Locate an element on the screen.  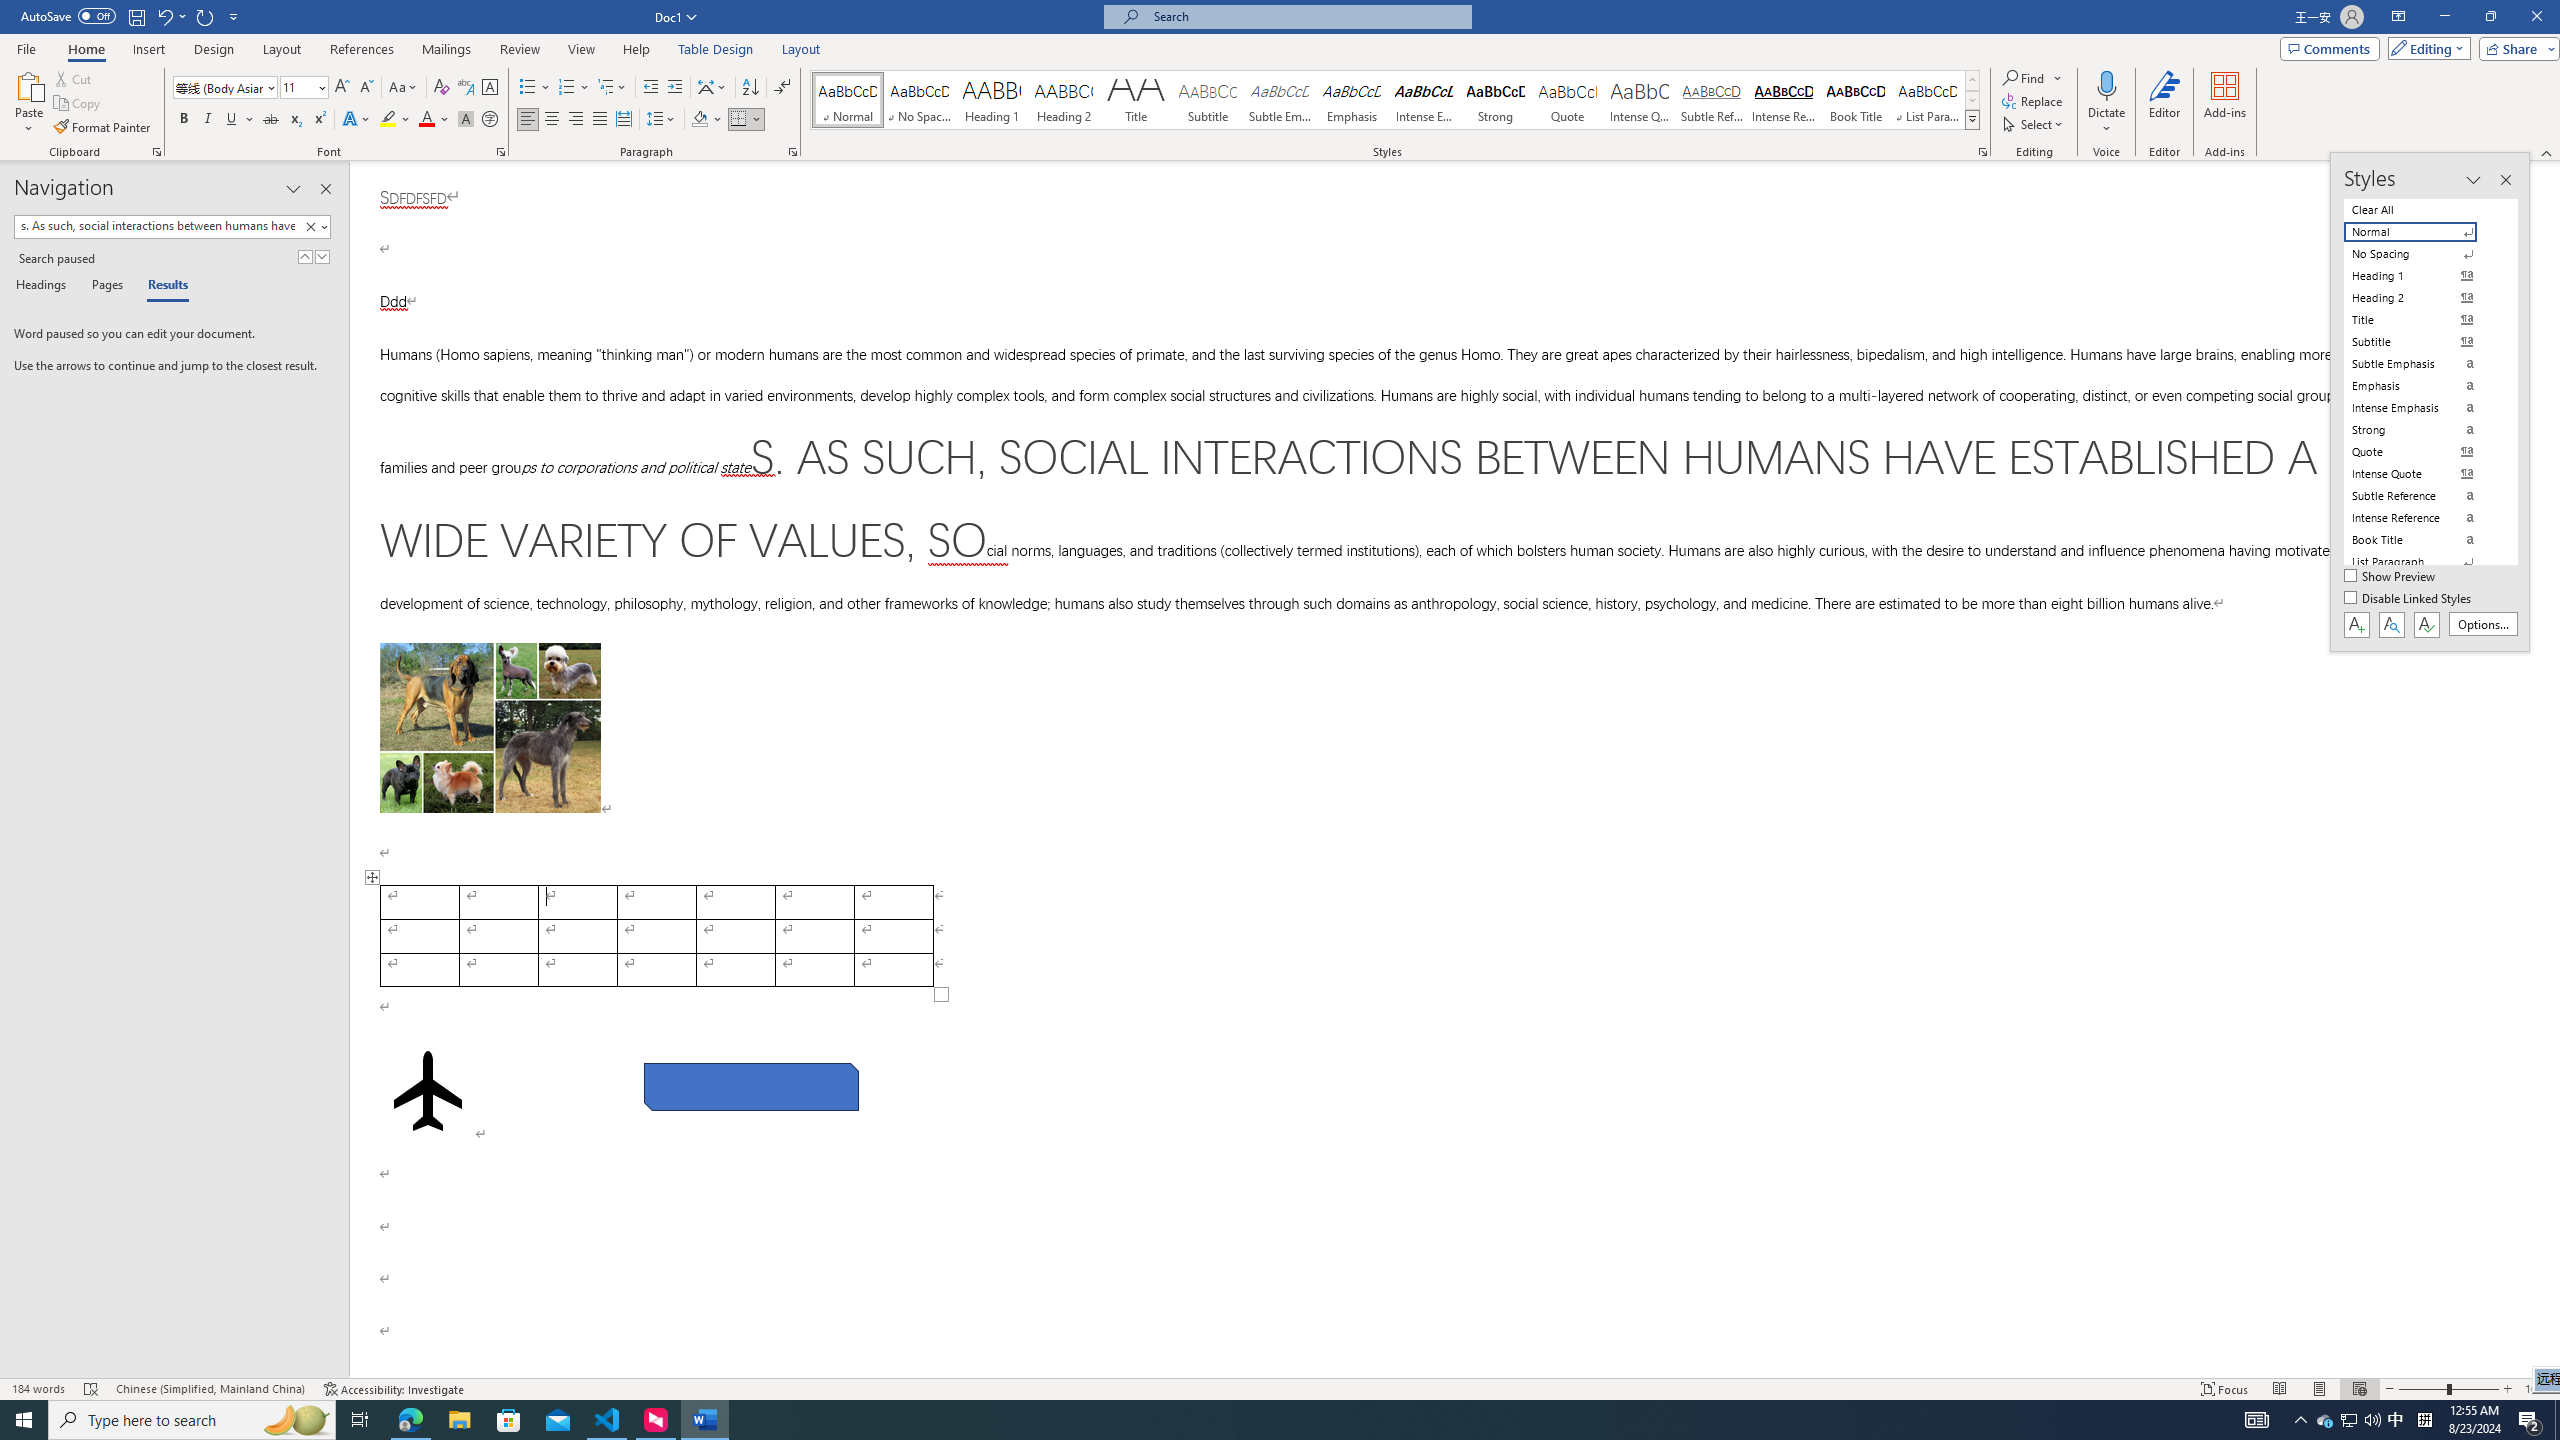
Text Highlight Color is located at coordinates (395, 120).